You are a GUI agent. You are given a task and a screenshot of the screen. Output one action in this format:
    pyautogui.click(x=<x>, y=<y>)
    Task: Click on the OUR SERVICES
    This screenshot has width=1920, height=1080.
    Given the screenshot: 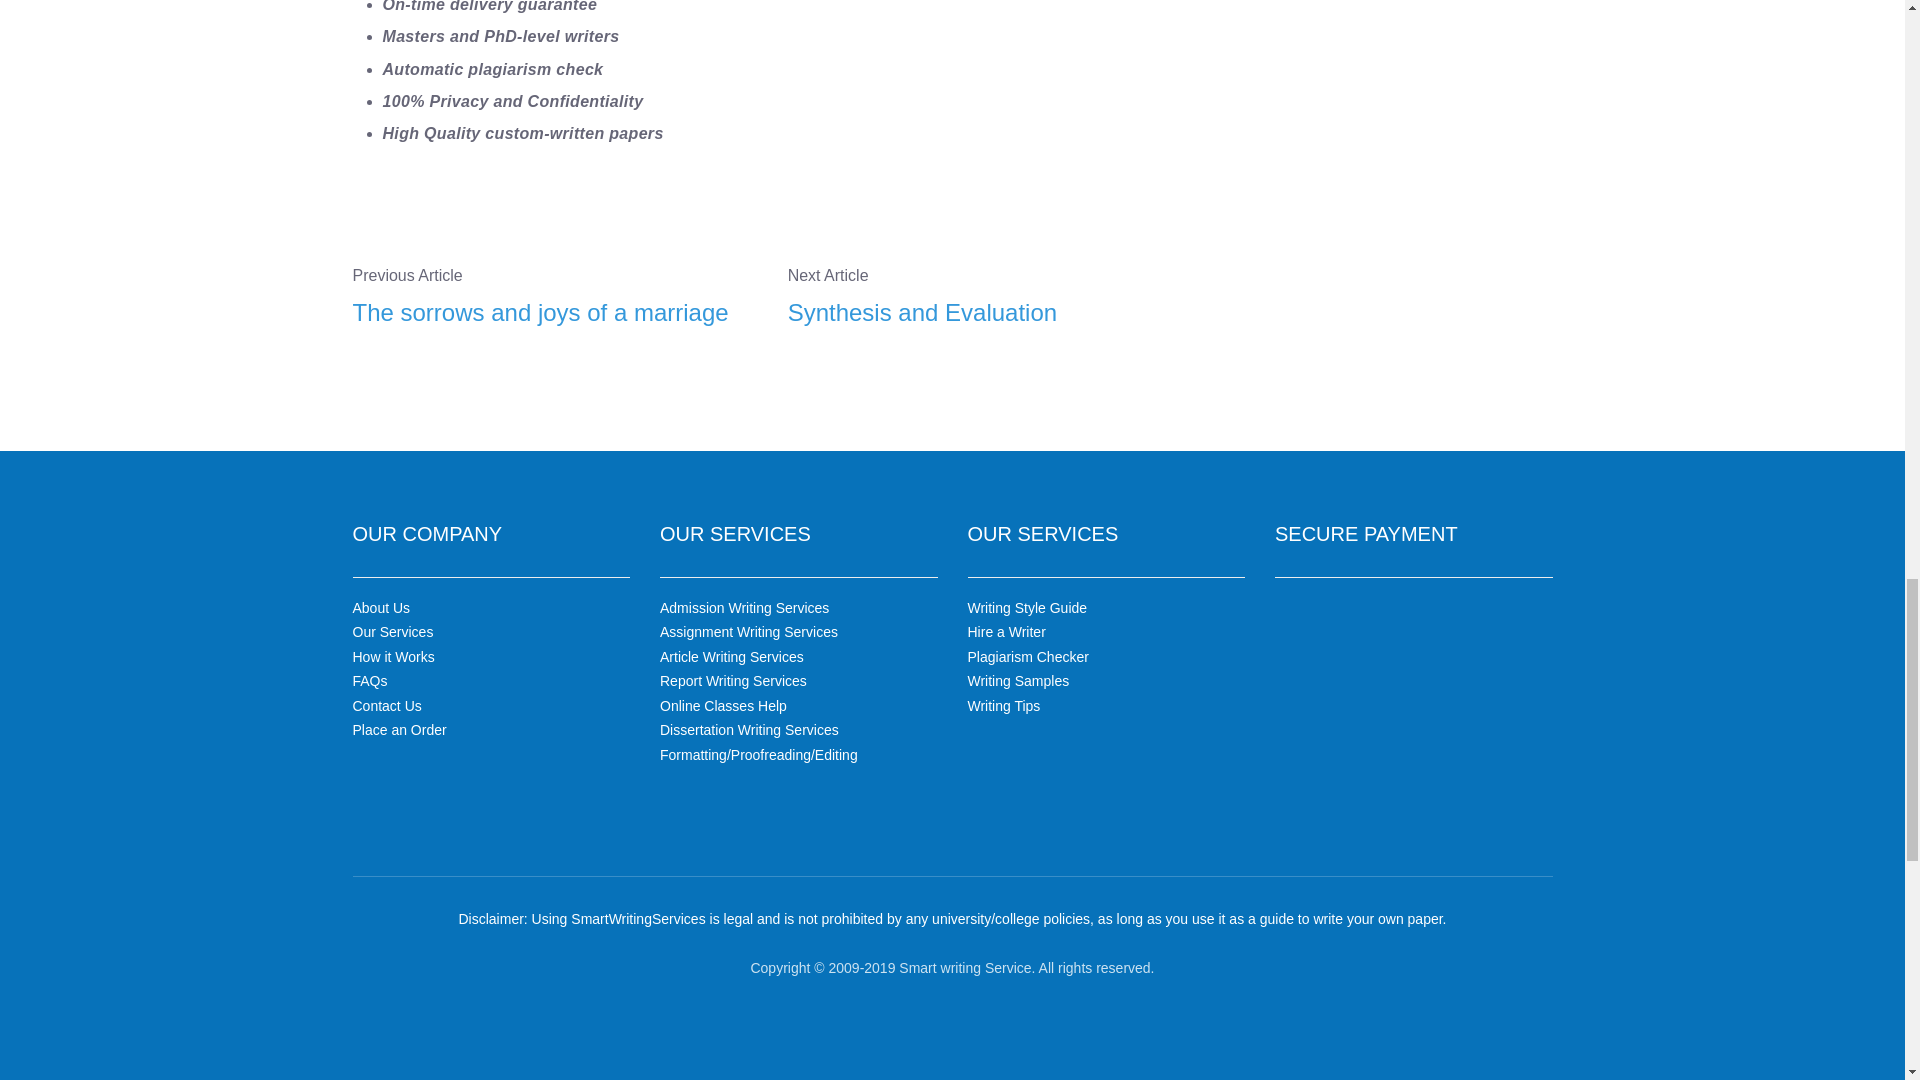 What is the action you would take?
    pyautogui.click(x=735, y=534)
    